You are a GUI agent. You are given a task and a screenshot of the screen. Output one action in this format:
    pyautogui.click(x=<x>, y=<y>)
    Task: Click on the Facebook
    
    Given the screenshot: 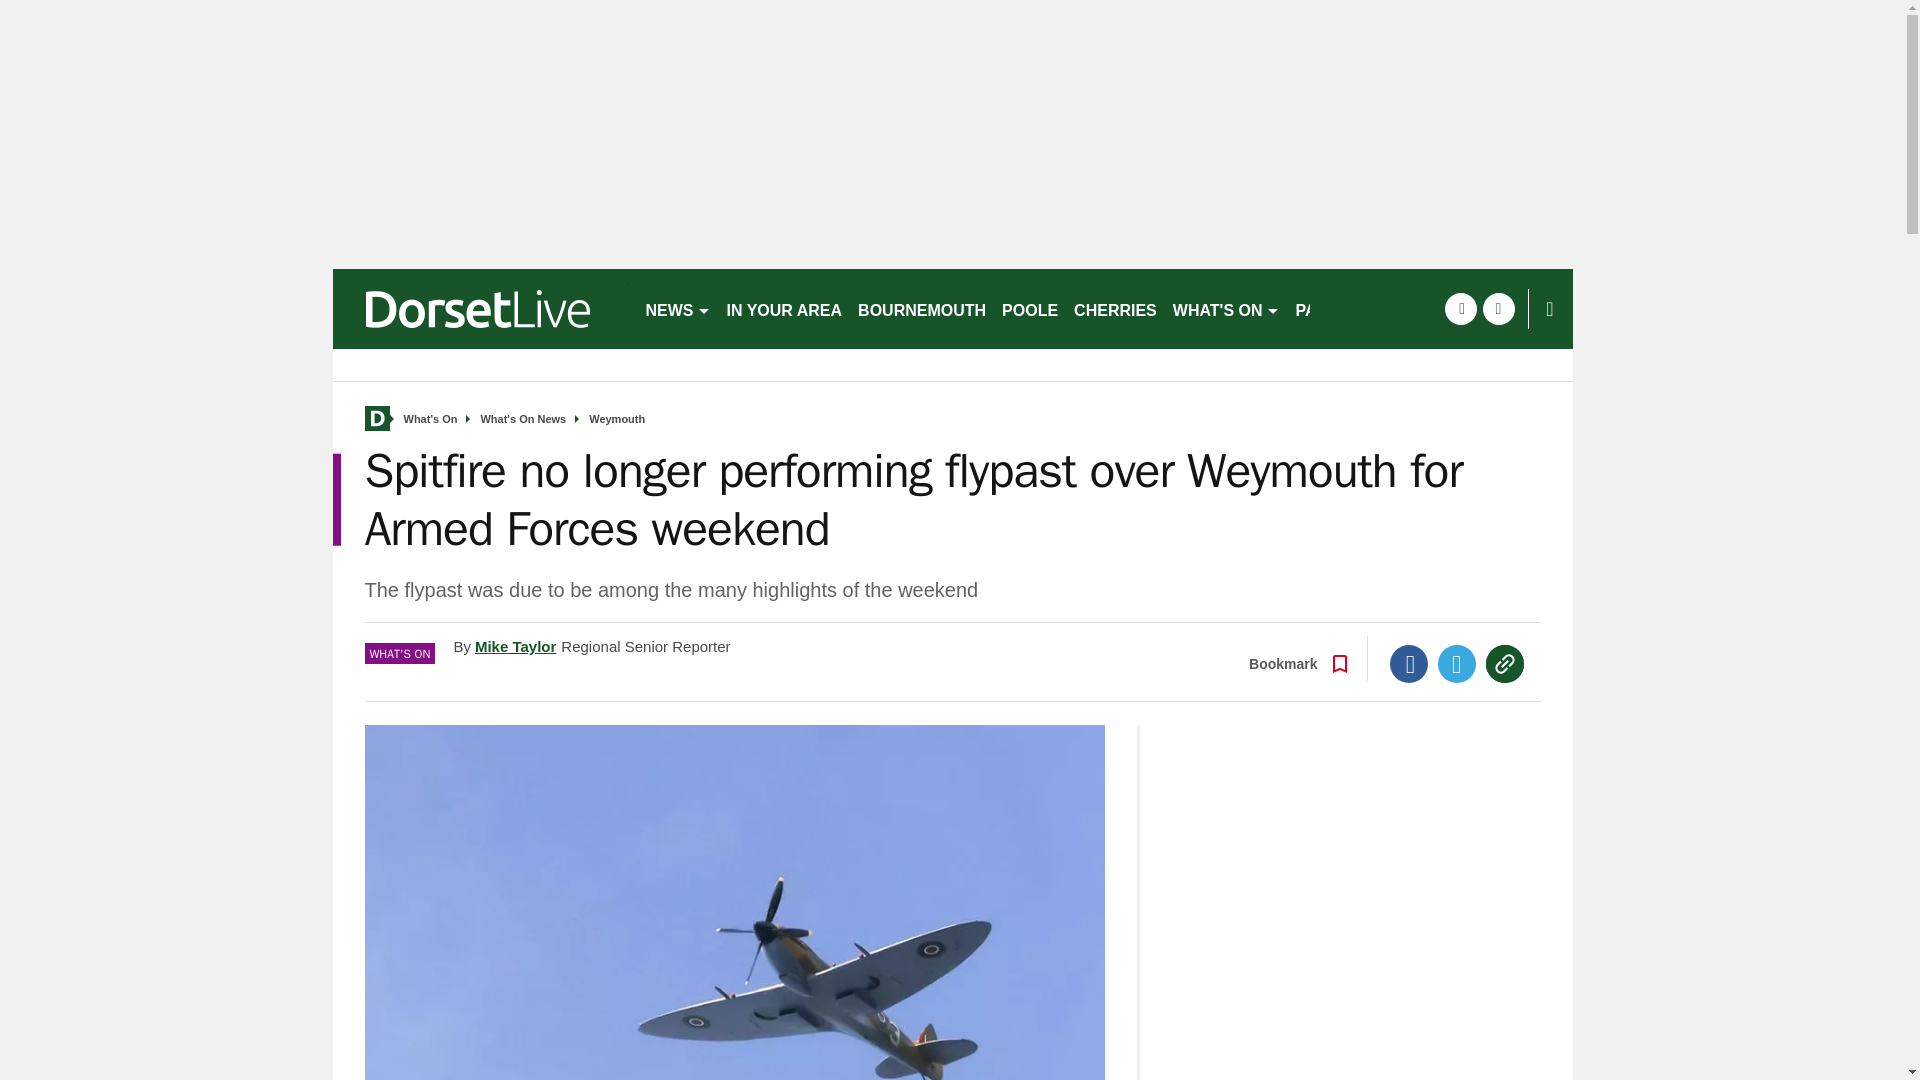 What is the action you would take?
    pyautogui.click(x=1409, y=663)
    